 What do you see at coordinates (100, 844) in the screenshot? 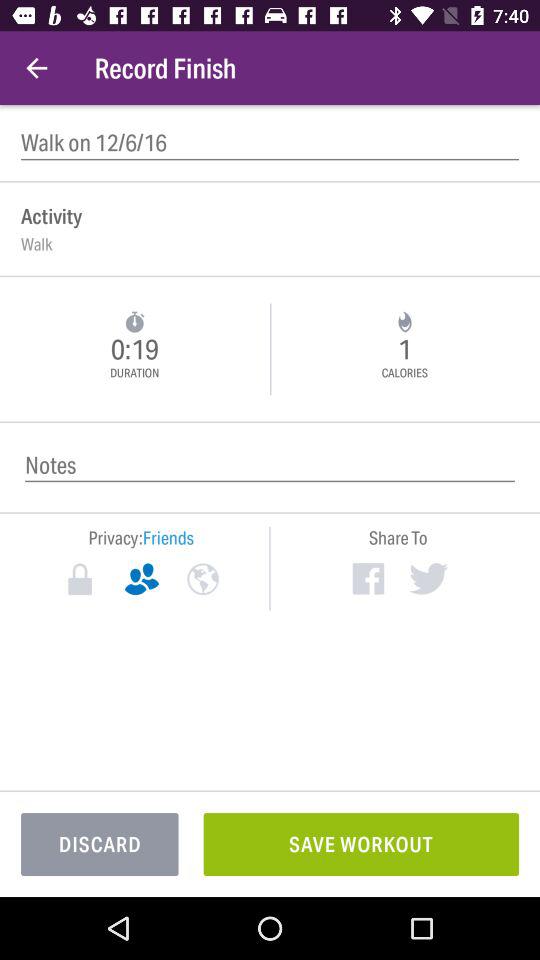
I see `tap the item to the left of the save workout item` at bounding box center [100, 844].